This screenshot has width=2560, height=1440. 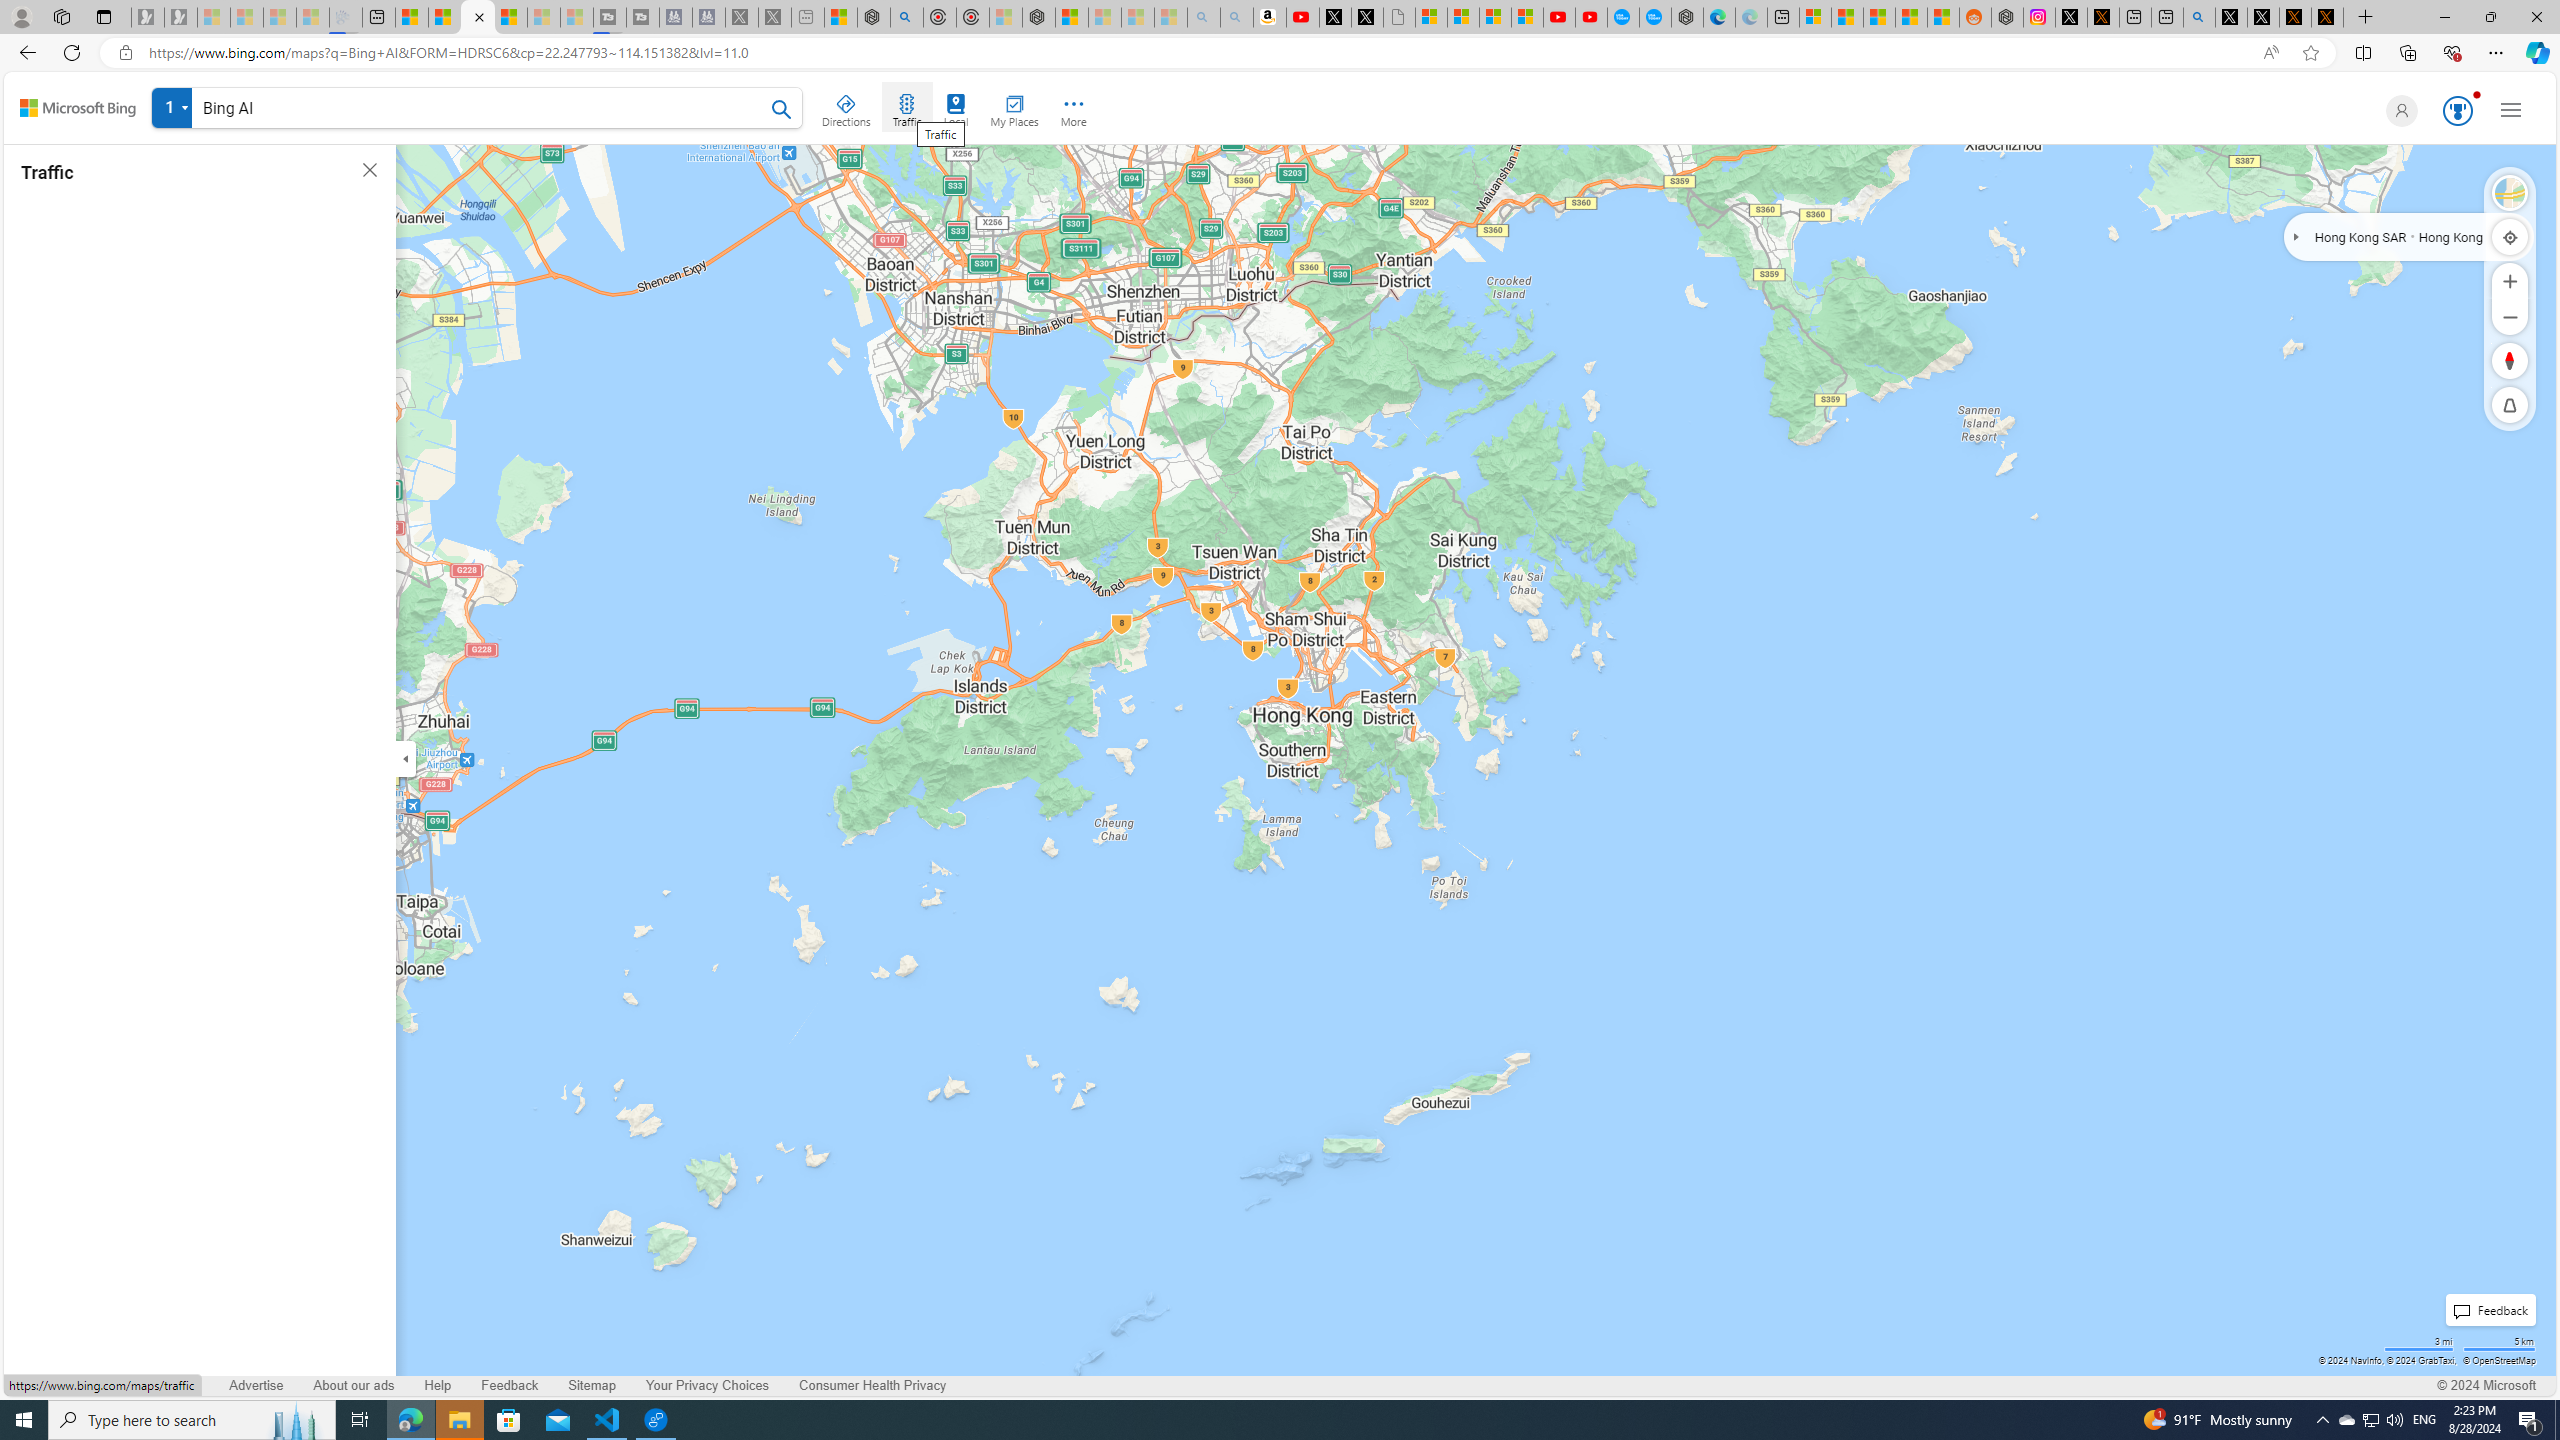 I want to click on X Privacy Policy, so click(x=2328, y=17).